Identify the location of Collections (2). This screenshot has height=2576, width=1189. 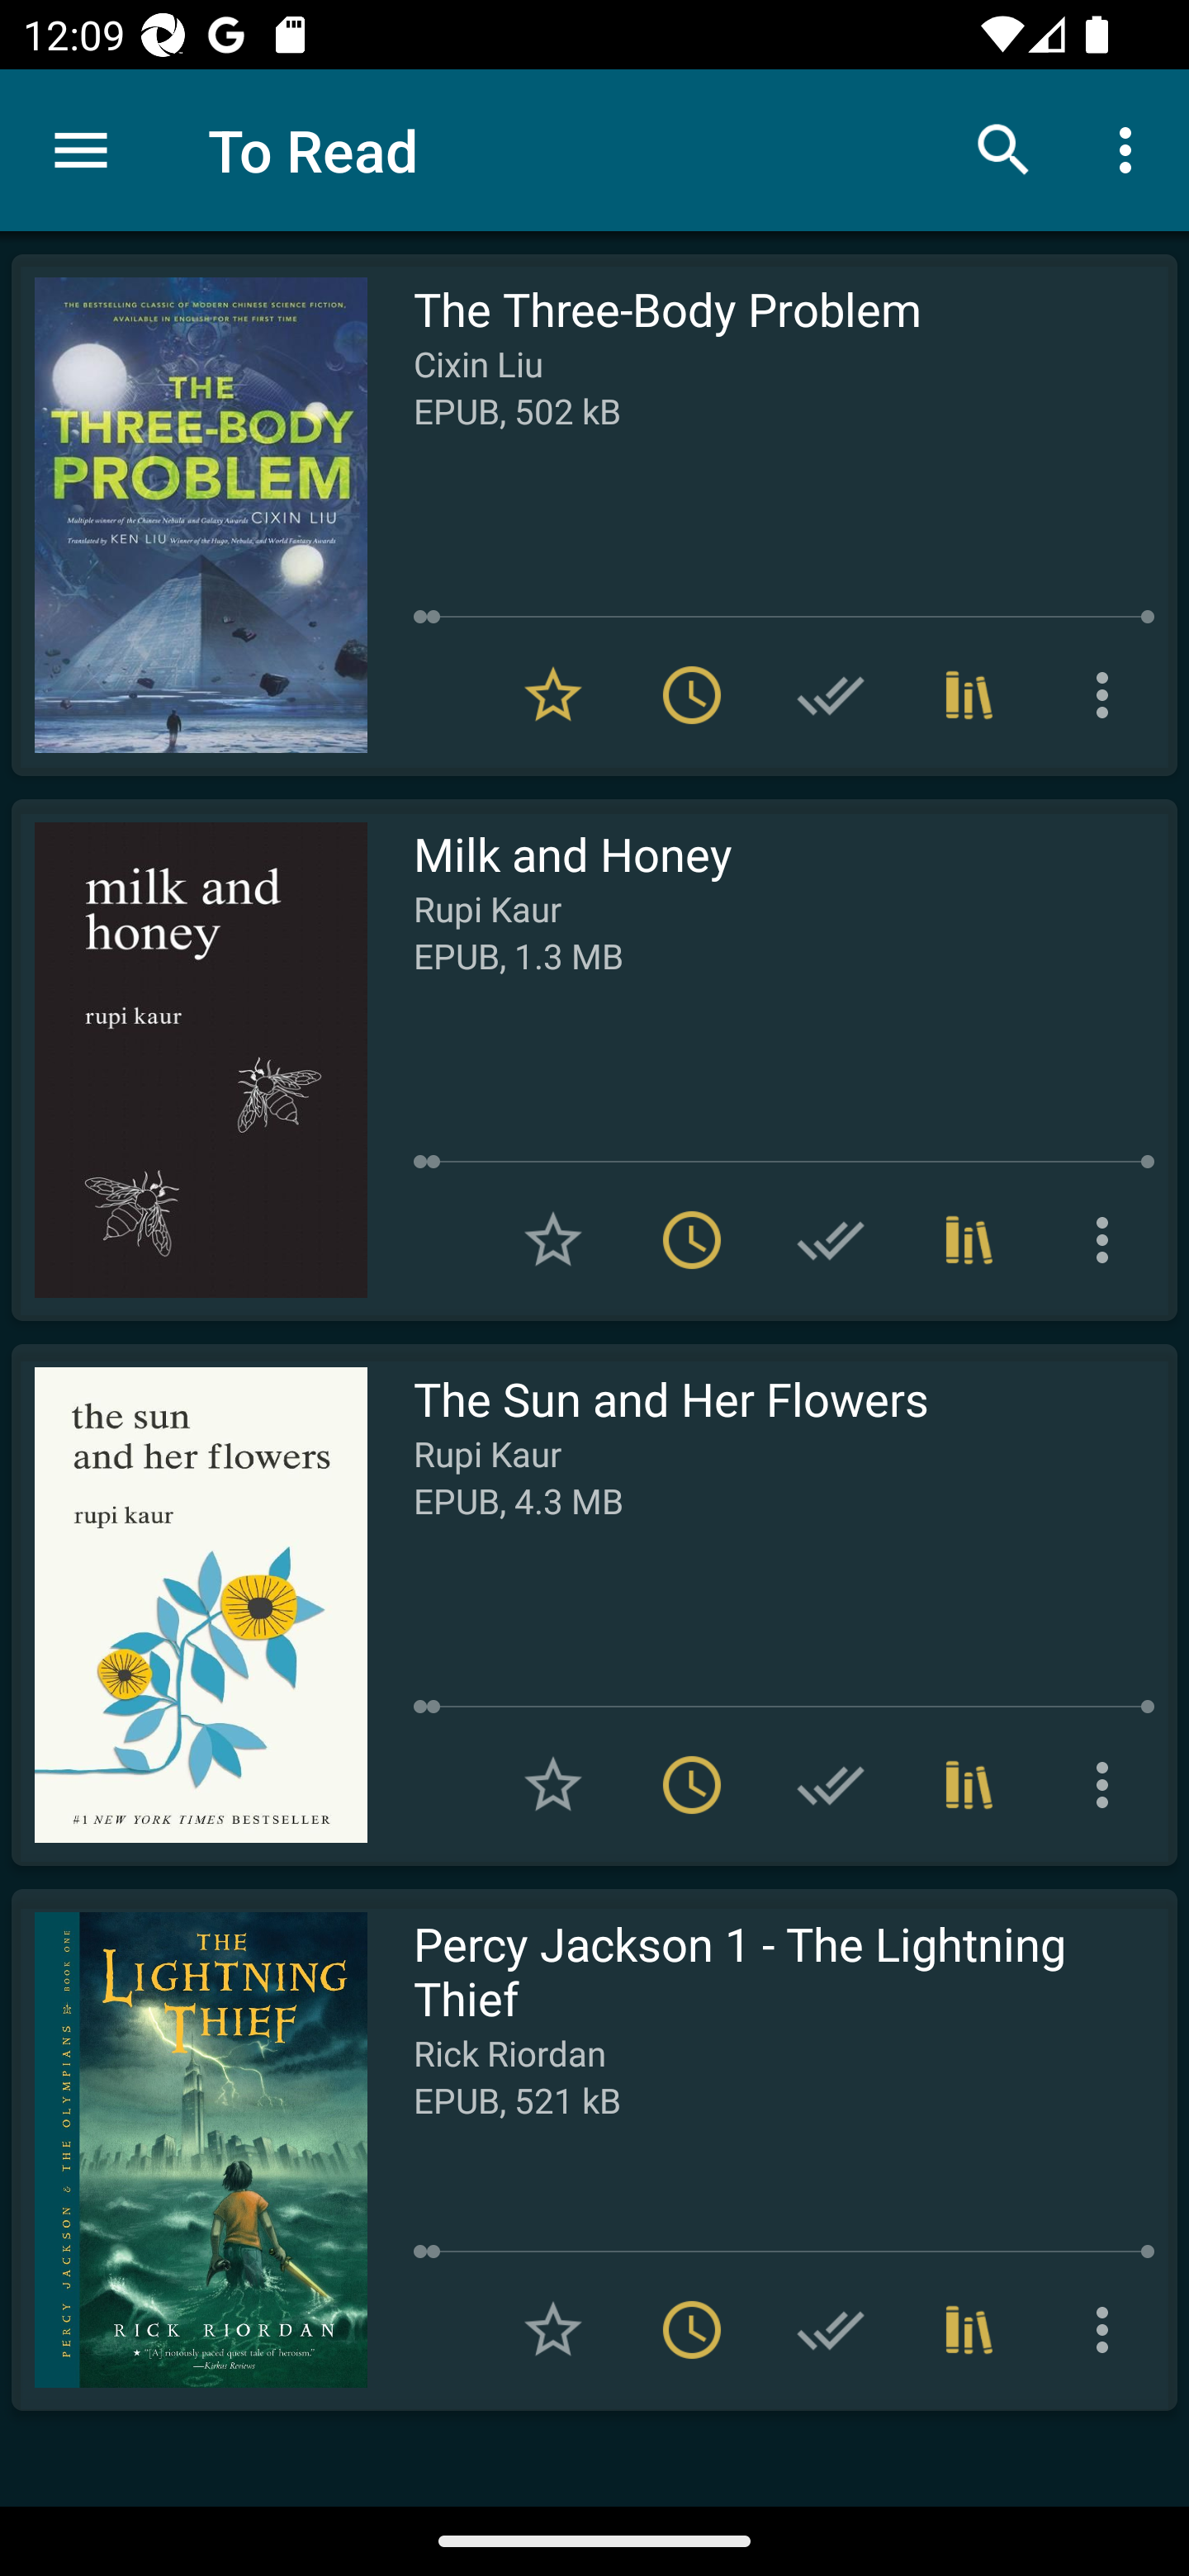
(969, 1238).